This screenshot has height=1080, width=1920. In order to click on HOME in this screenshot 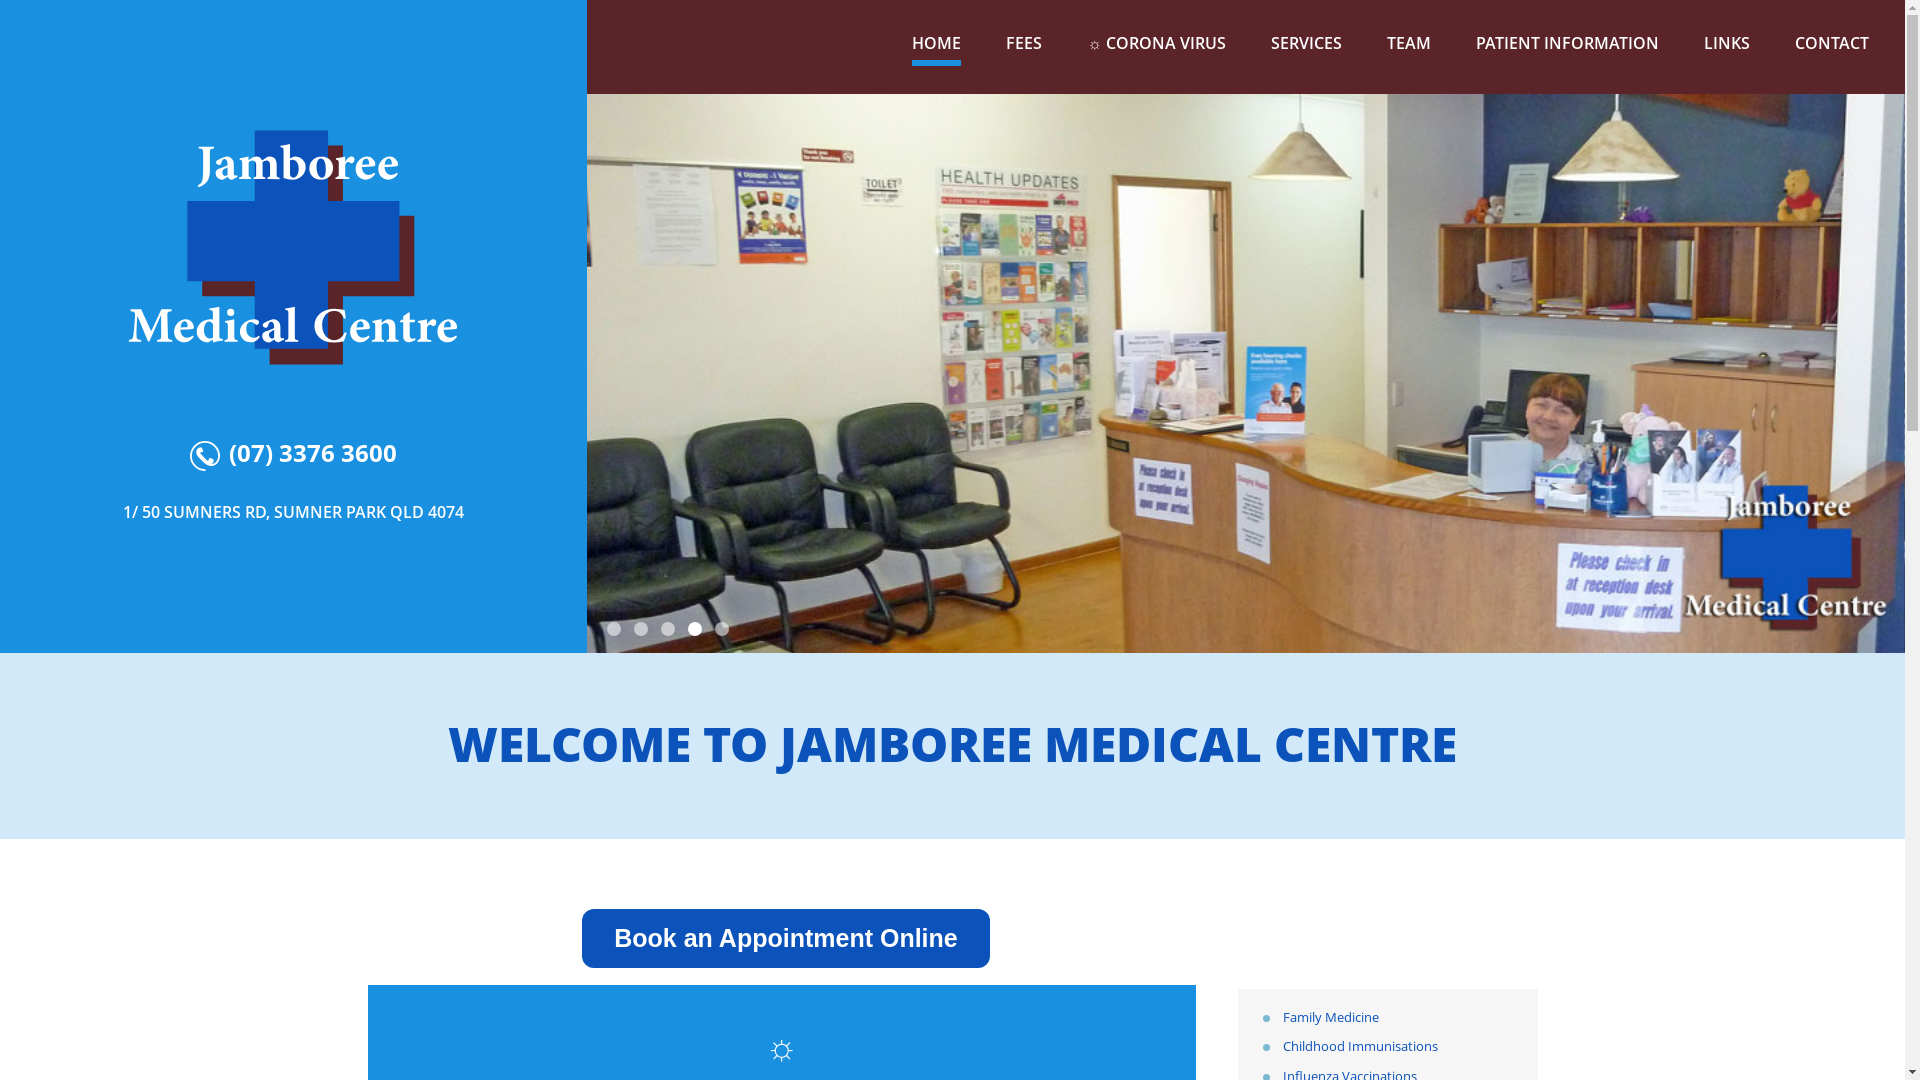, I will do `click(936, 44)`.